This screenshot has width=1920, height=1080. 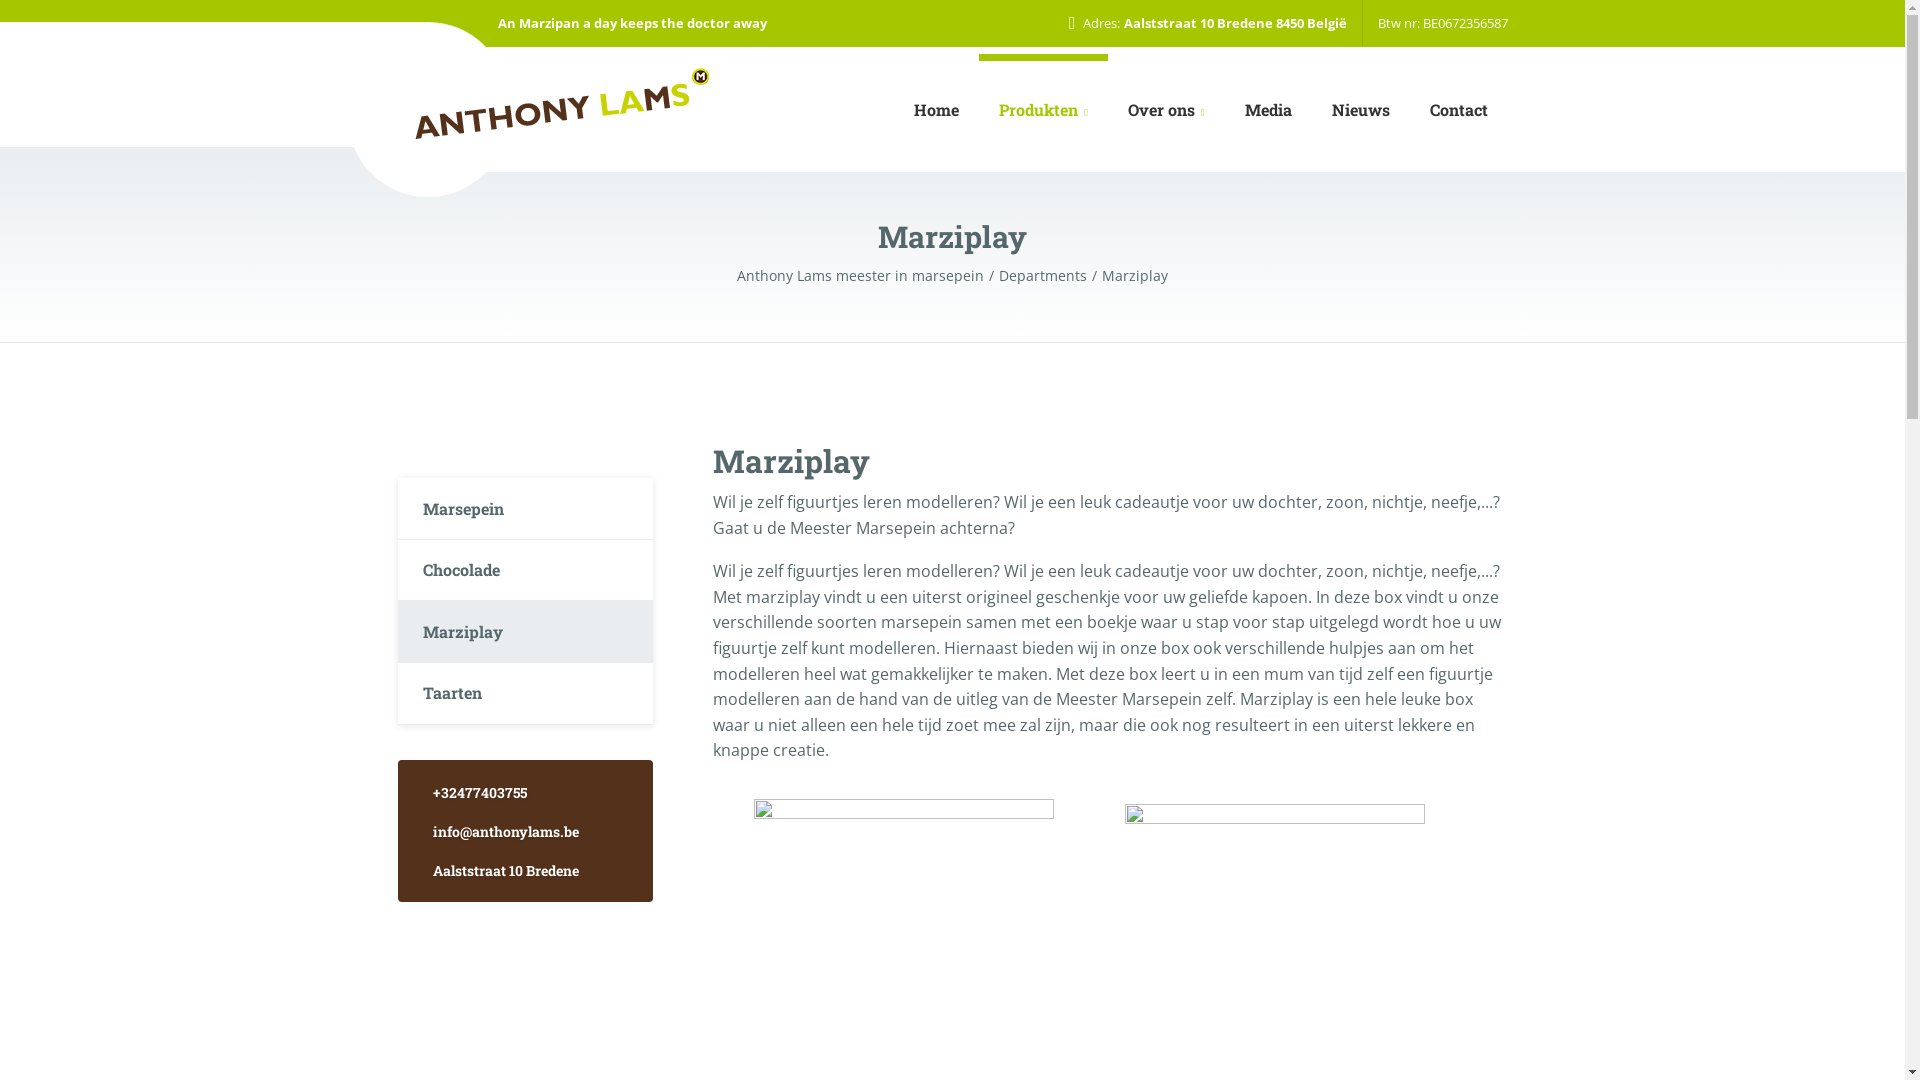 What do you see at coordinates (1166, 110) in the screenshot?
I see `Over ons` at bounding box center [1166, 110].